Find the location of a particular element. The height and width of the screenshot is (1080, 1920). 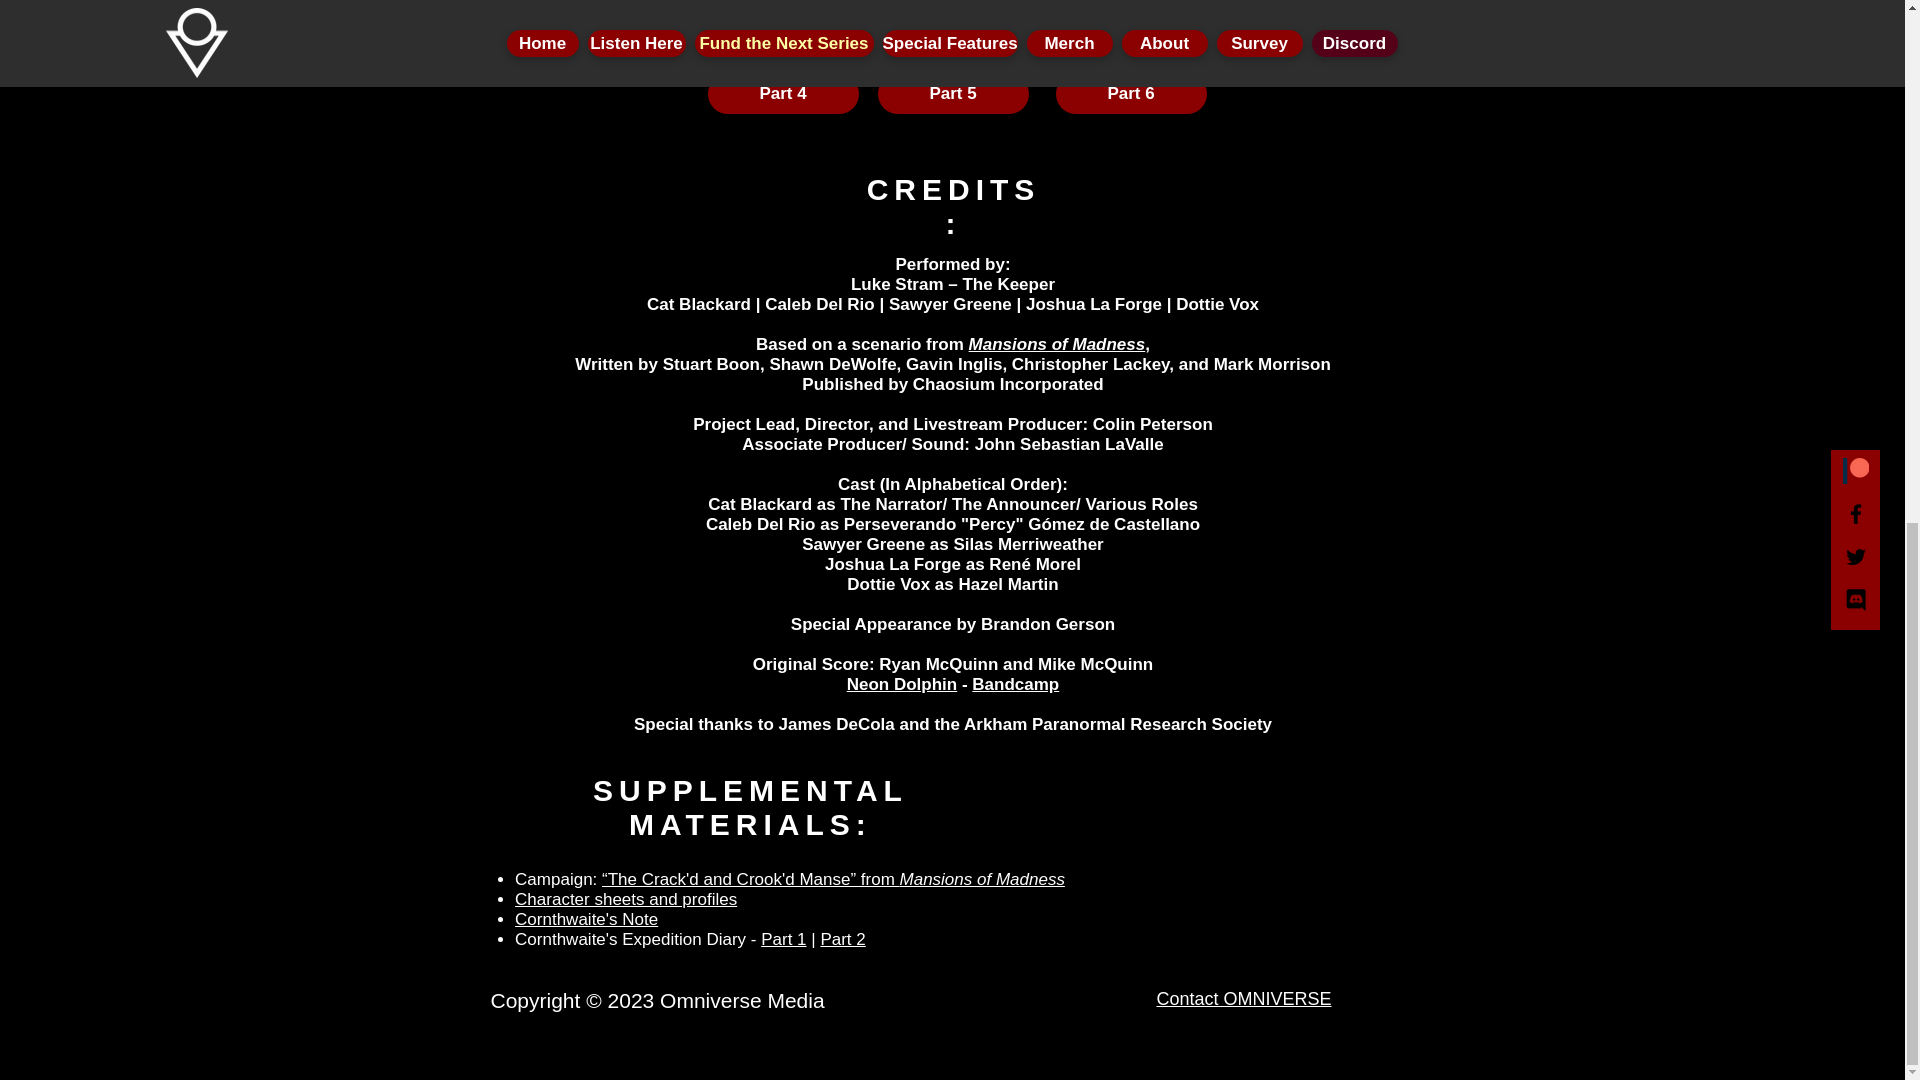

Part 2 is located at coordinates (842, 939).